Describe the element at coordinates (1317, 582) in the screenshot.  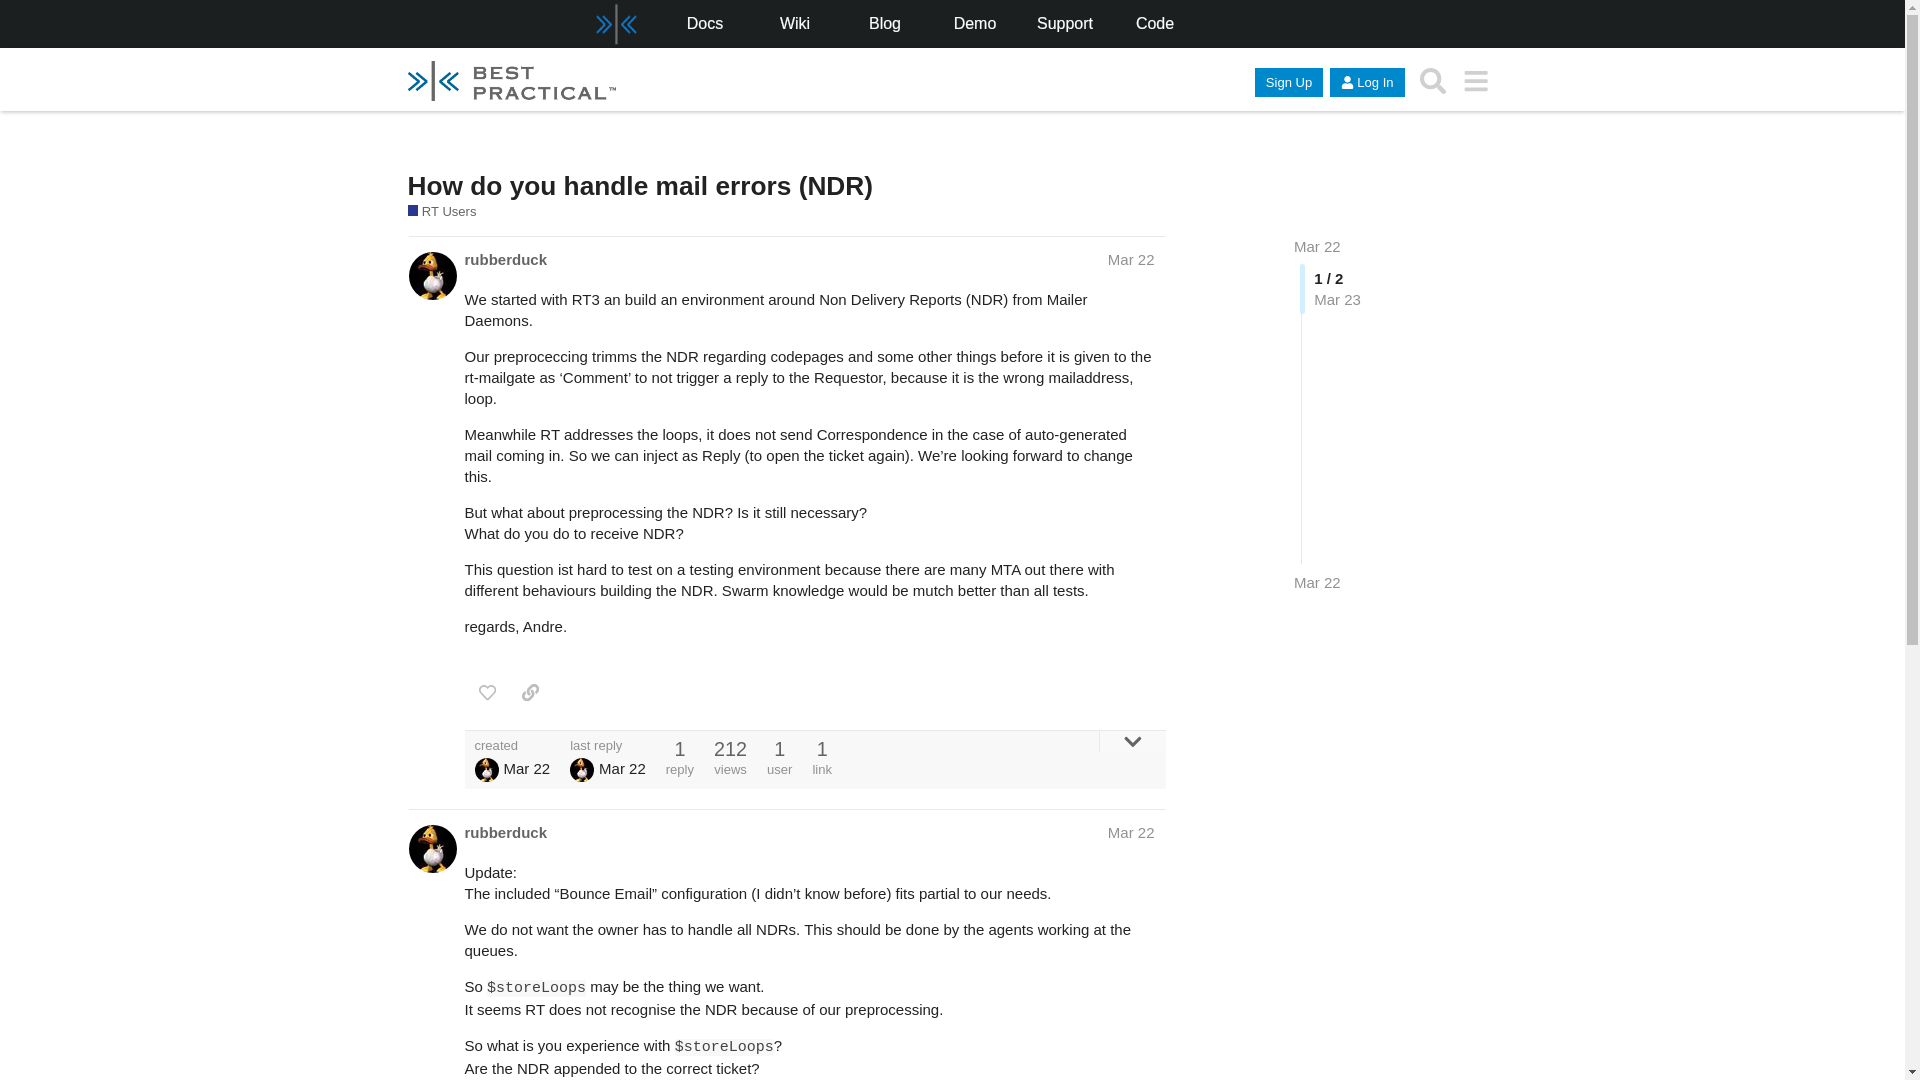
I see `Mar 22, 2024 8:13 pm` at that location.